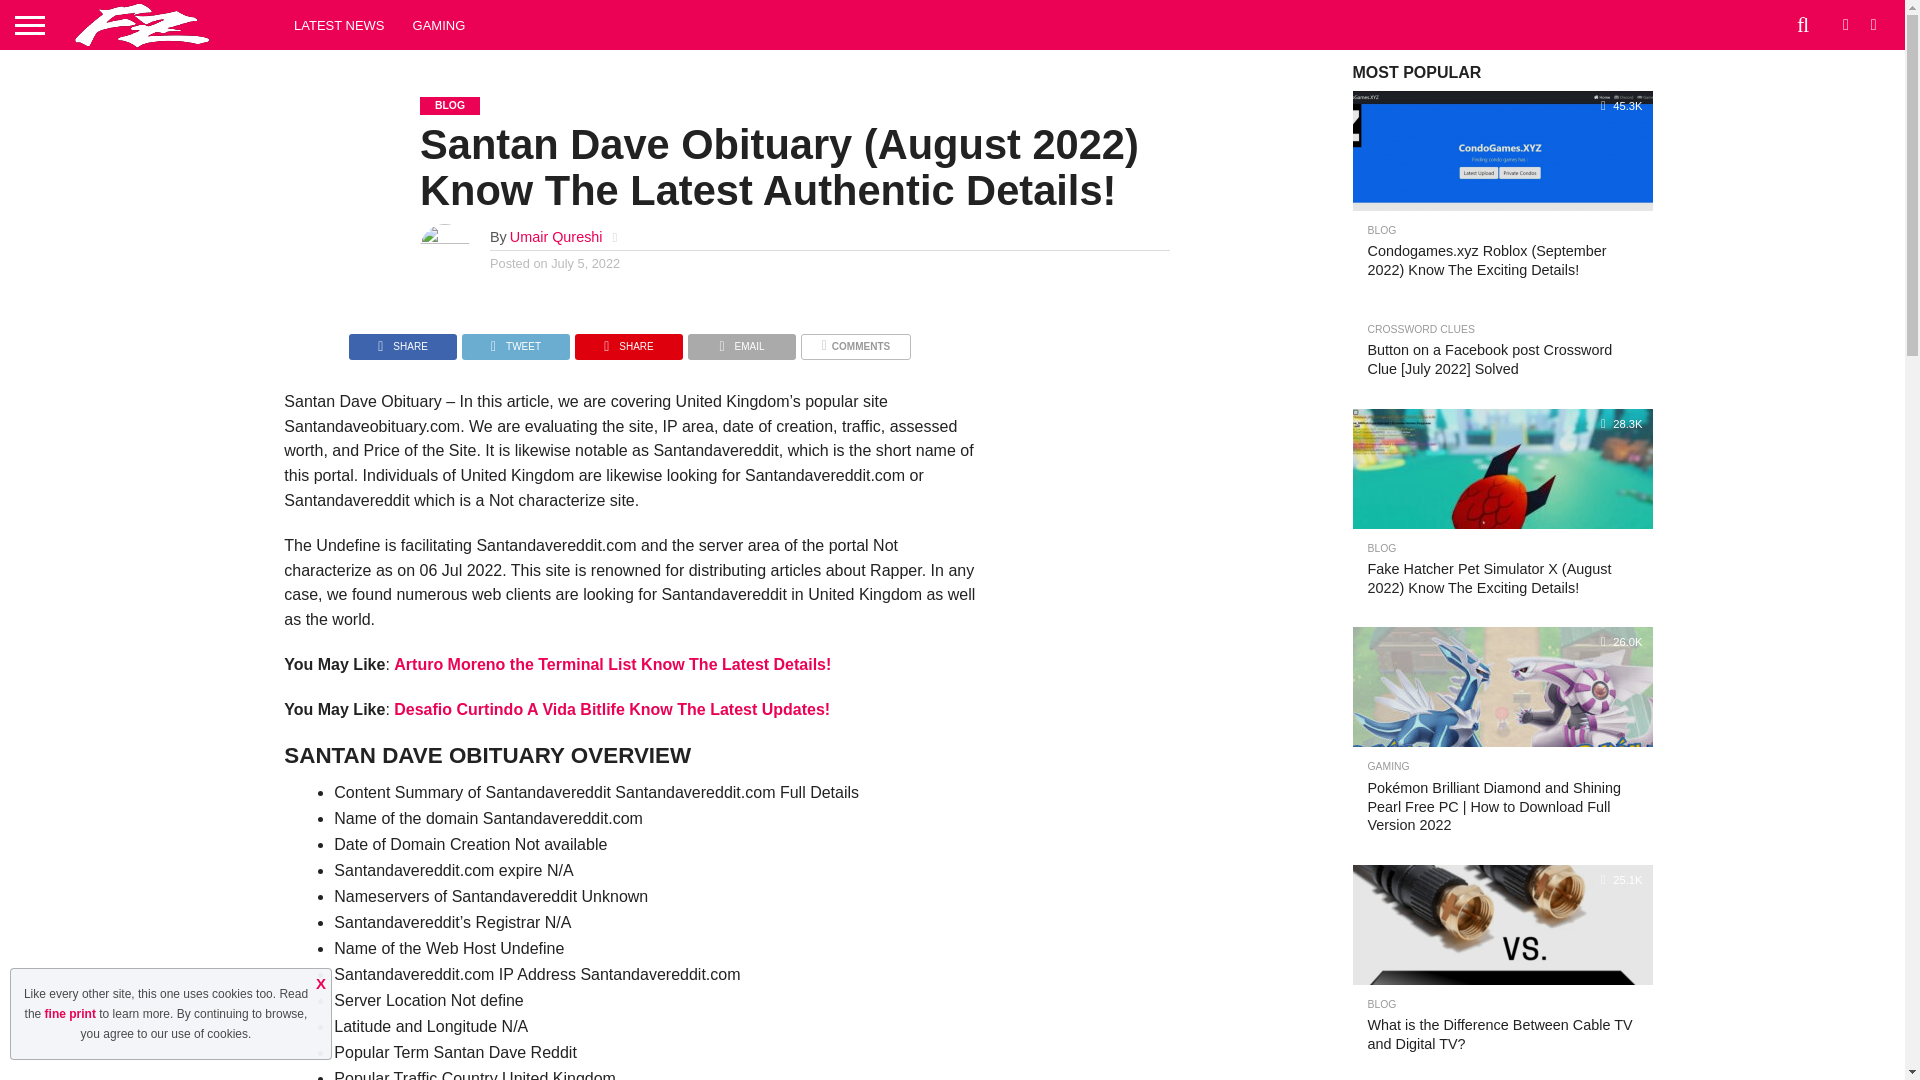 The height and width of the screenshot is (1080, 1920). Describe the element at coordinates (612, 664) in the screenshot. I see `Arturo Moreno the Terminal List Know The Latest Details!` at that location.